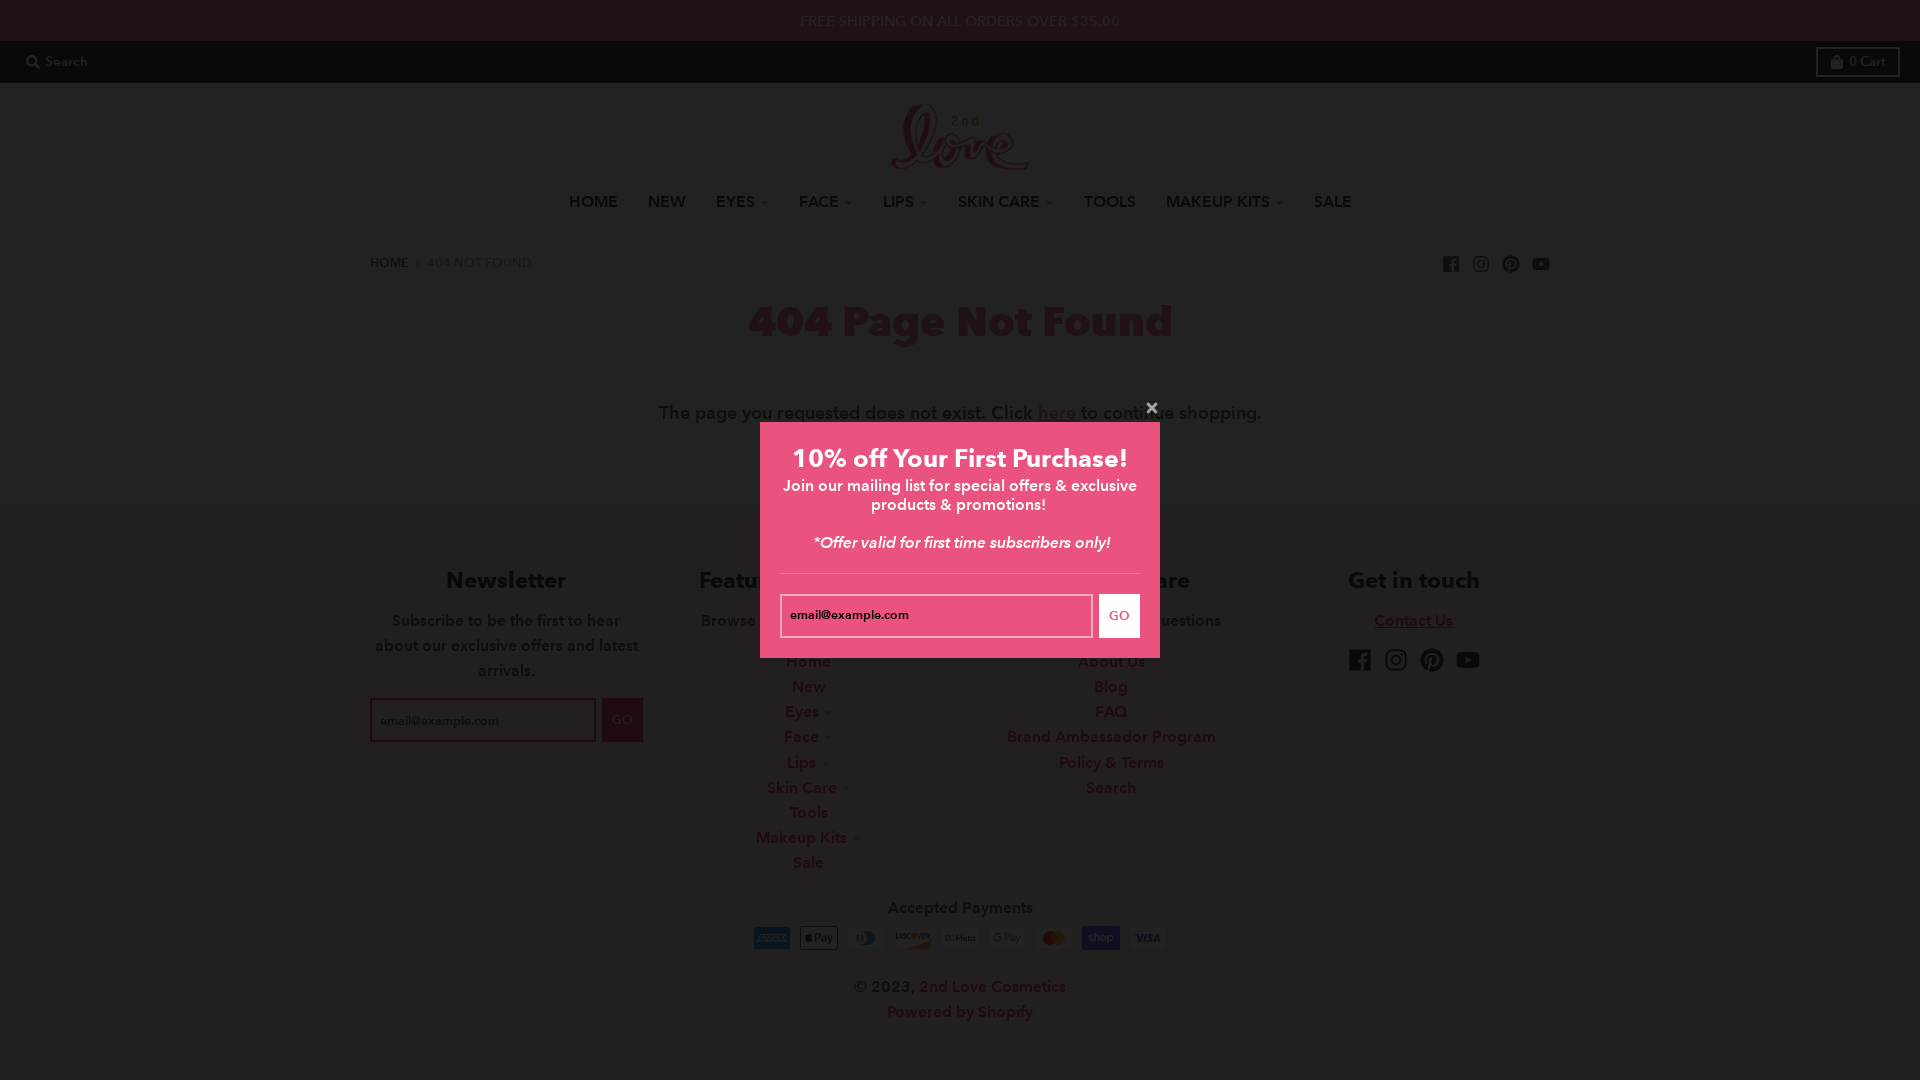 The width and height of the screenshot is (1920, 1080). Describe the element at coordinates (594, 202) in the screenshot. I see `HOME` at that location.